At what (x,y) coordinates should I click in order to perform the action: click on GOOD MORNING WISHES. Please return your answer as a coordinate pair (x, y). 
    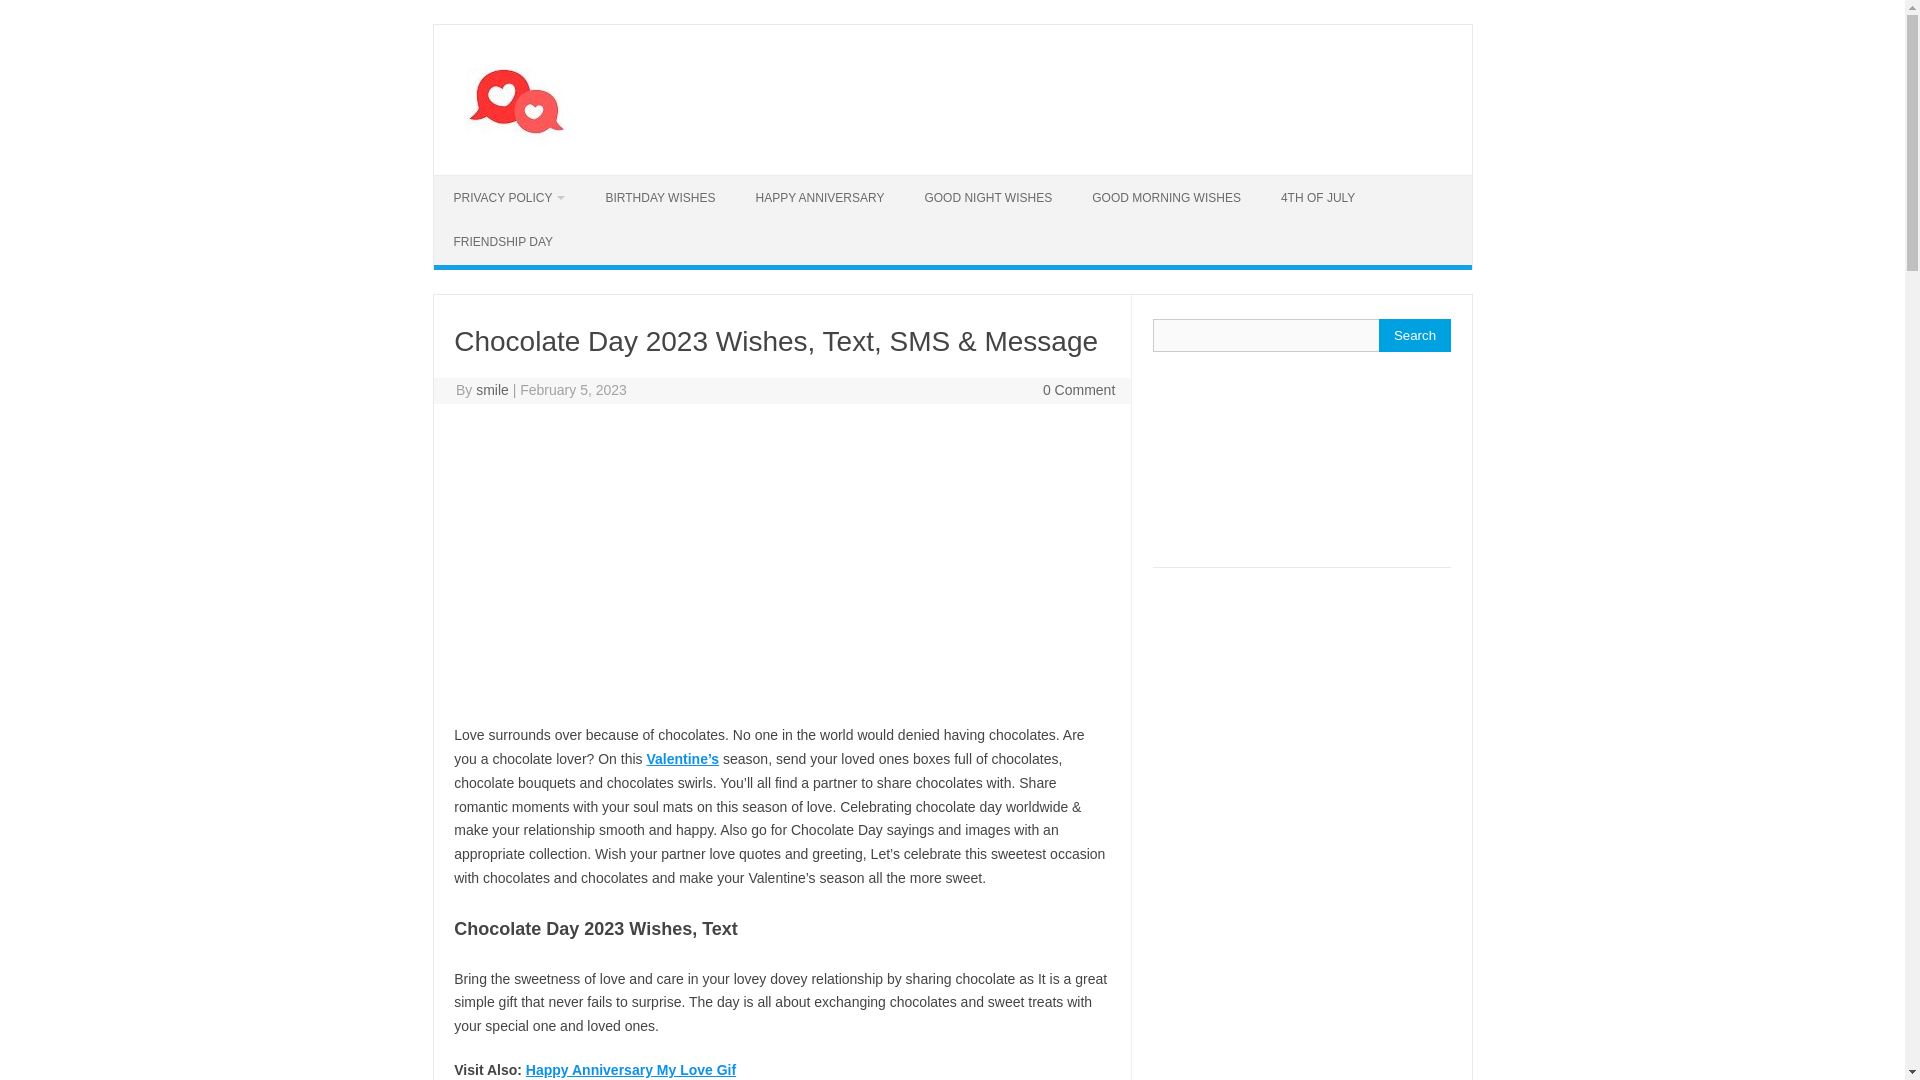
    Looking at the image, I should click on (1166, 198).